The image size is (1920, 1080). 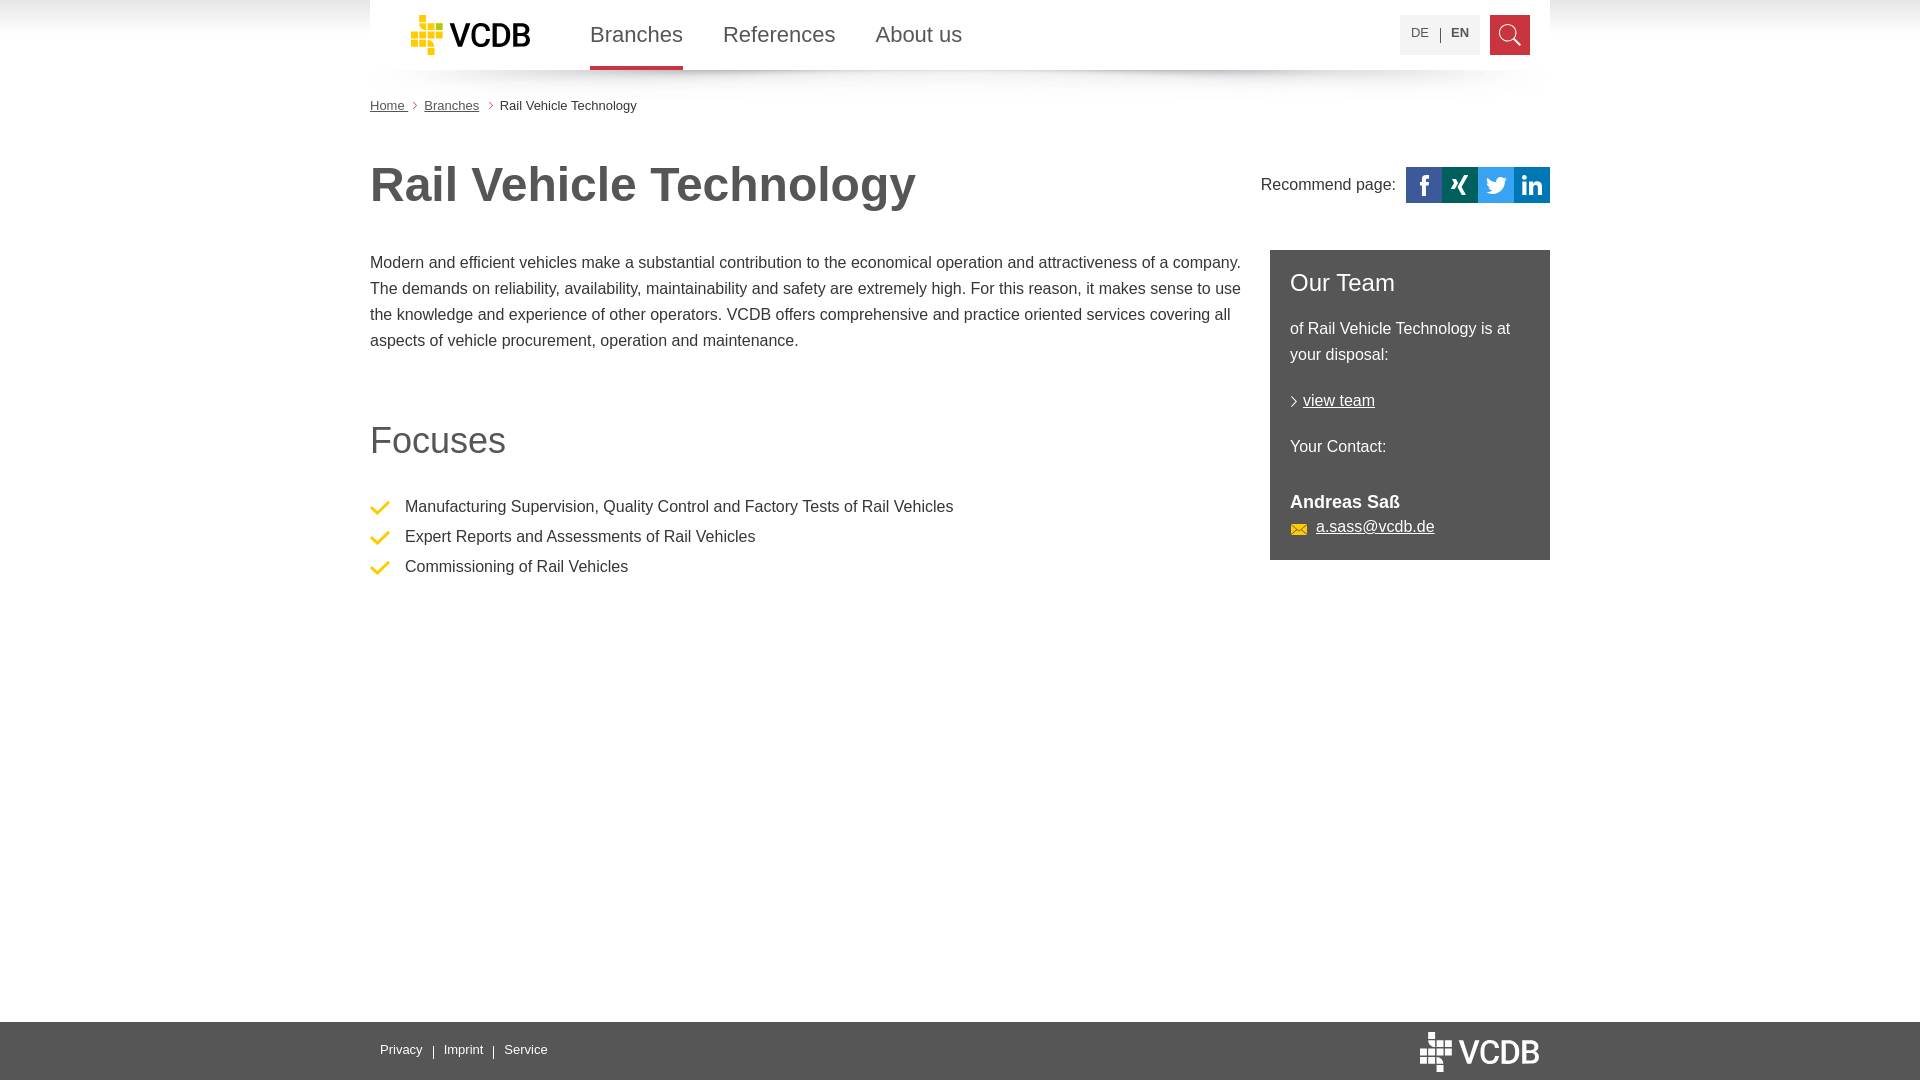 What do you see at coordinates (388, 106) in the screenshot?
I see `Home` at bounding box center [388, 106].